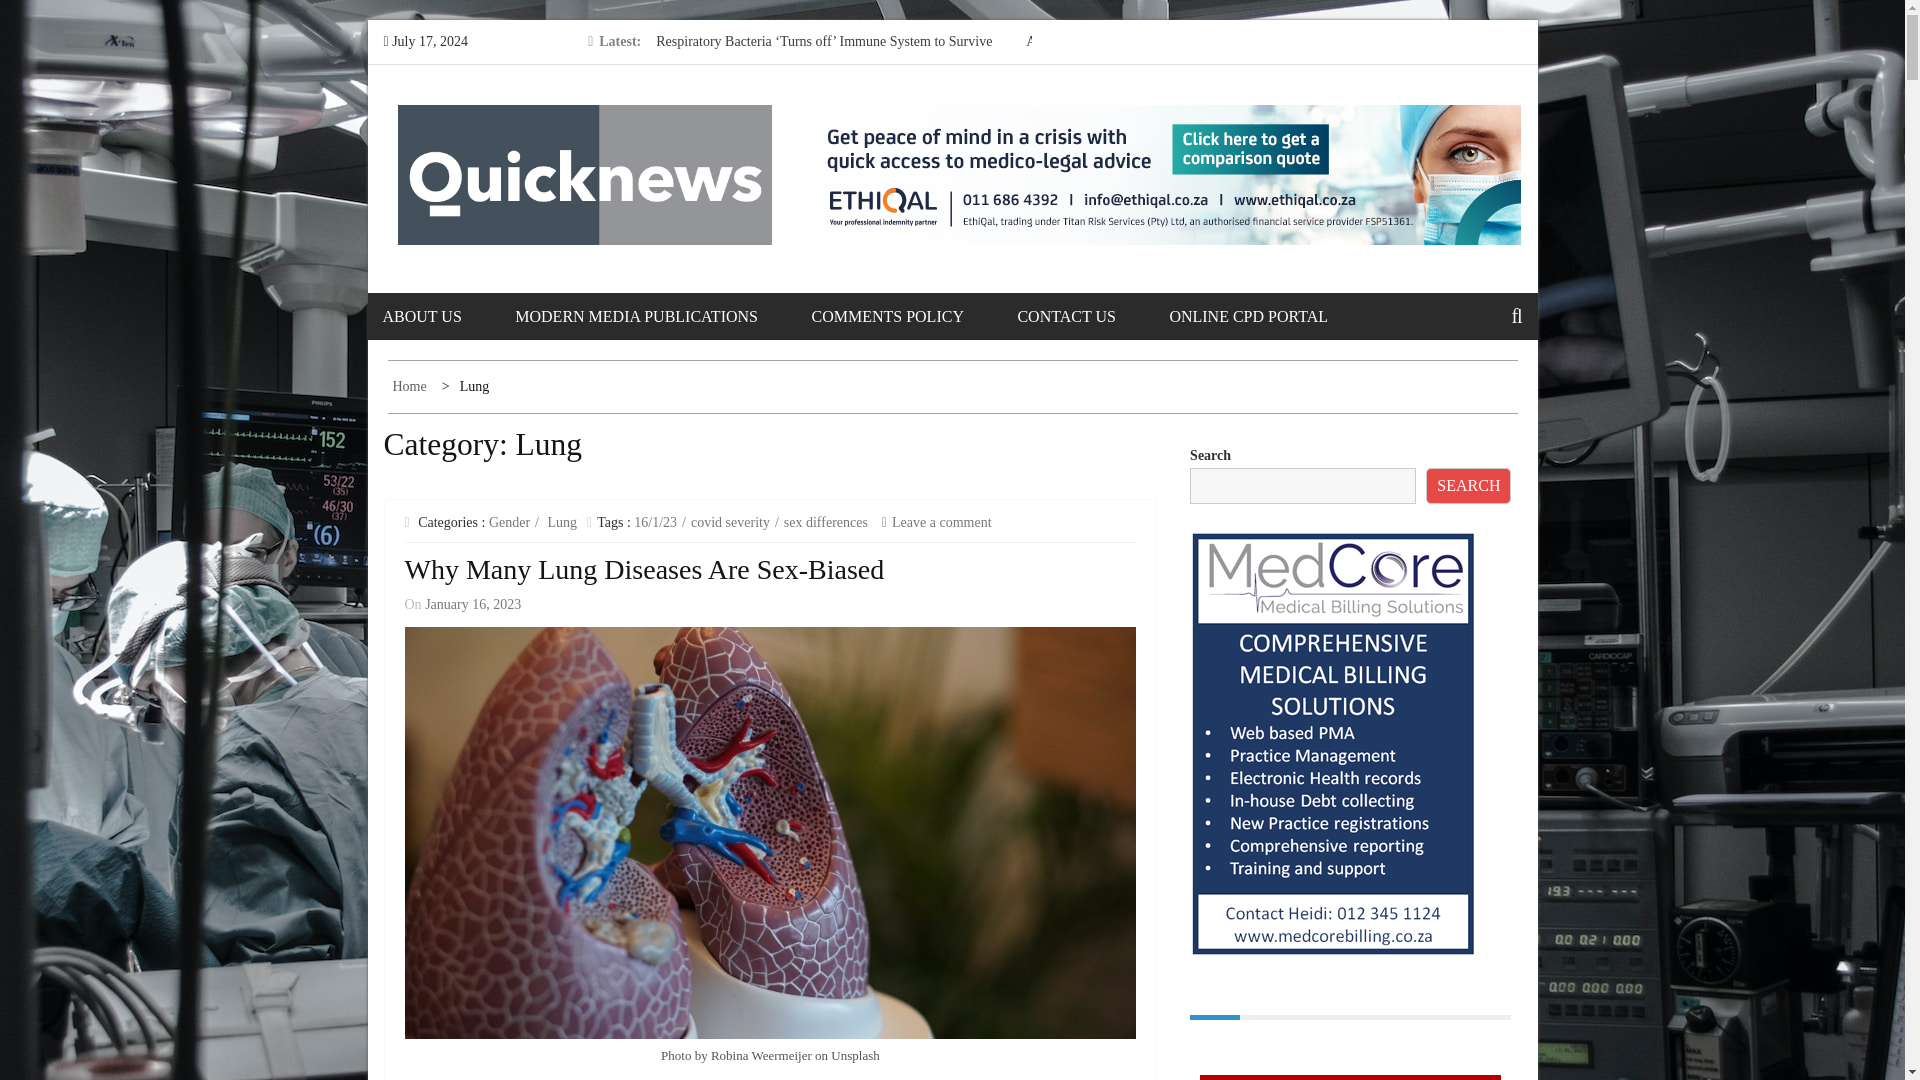 This screenshot has height=1080, width=1920. What do you see at coordinates (643, 570) in the screenshot?
I see `Why Many Lung Diseases Are Sex-Biased` at bounding box center [643, 570].